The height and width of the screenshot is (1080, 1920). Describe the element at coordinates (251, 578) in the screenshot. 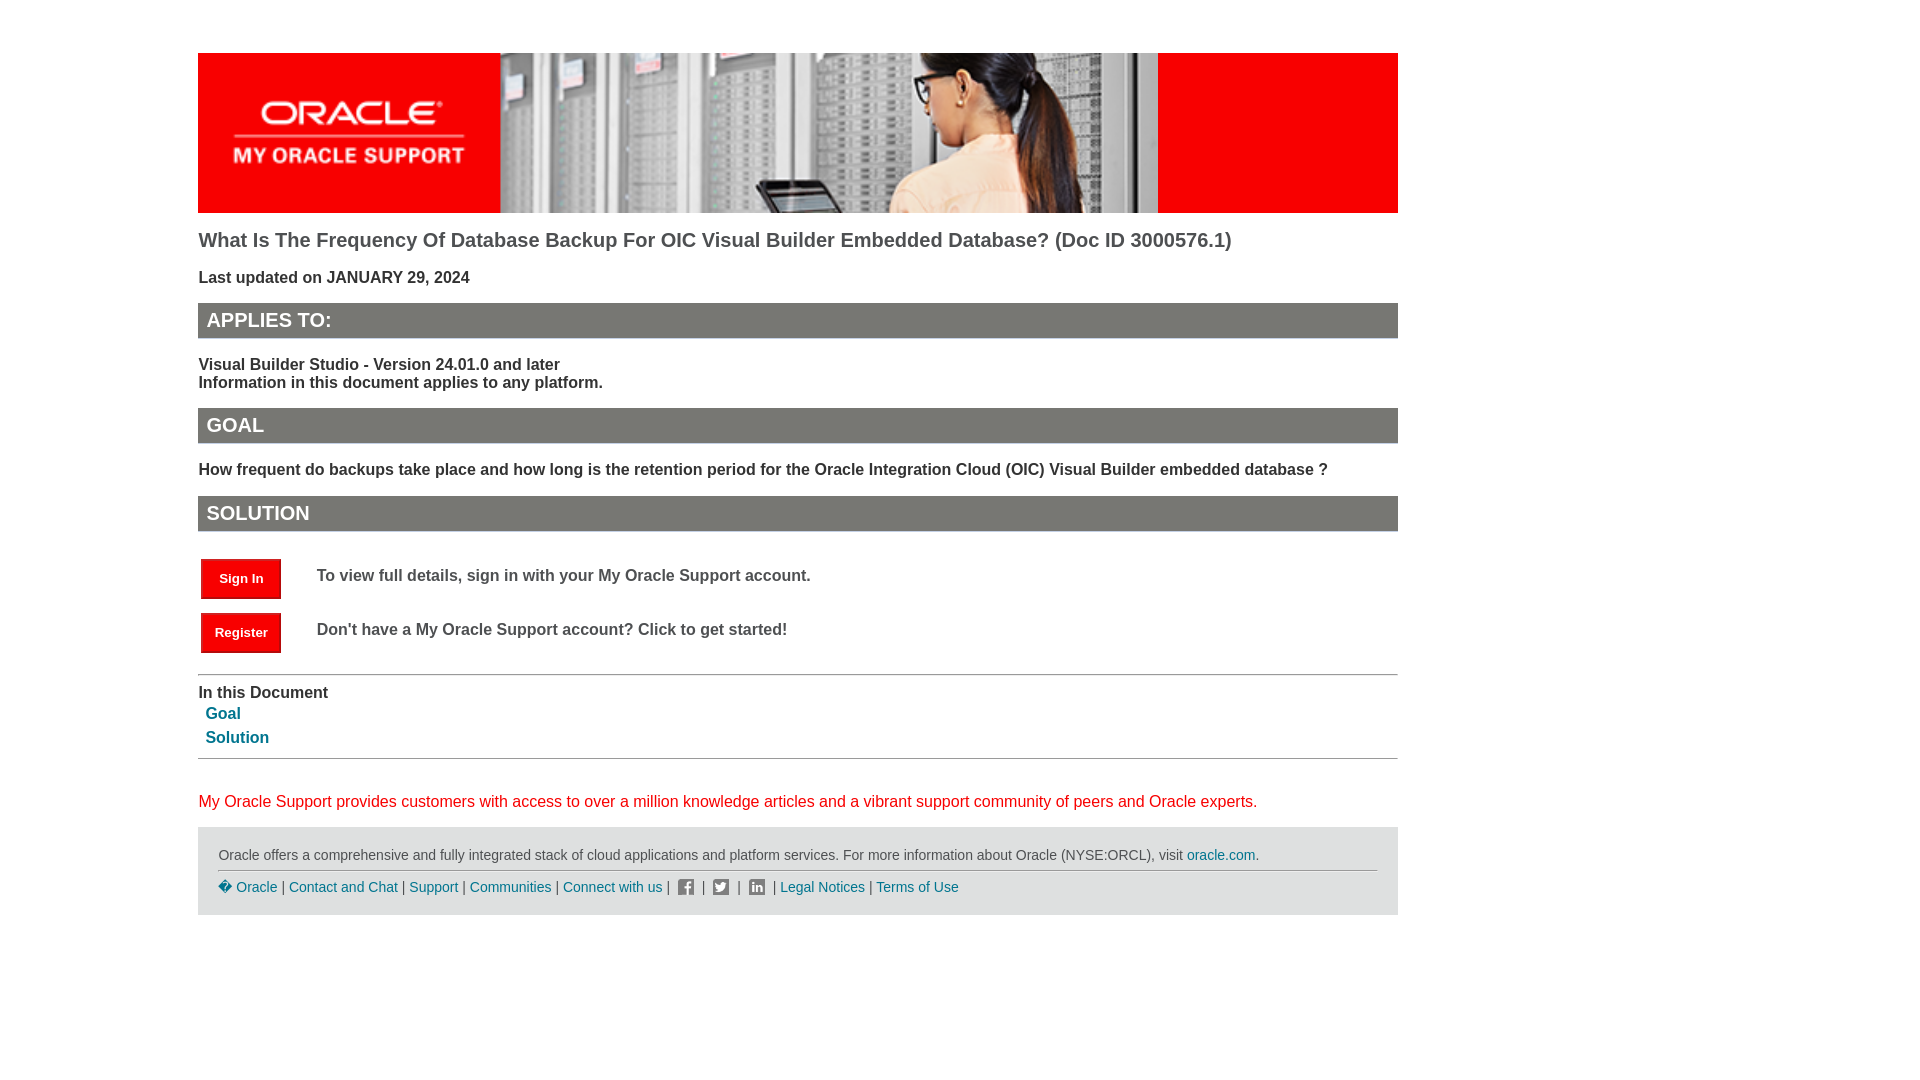

I see `Sign In` at that location.